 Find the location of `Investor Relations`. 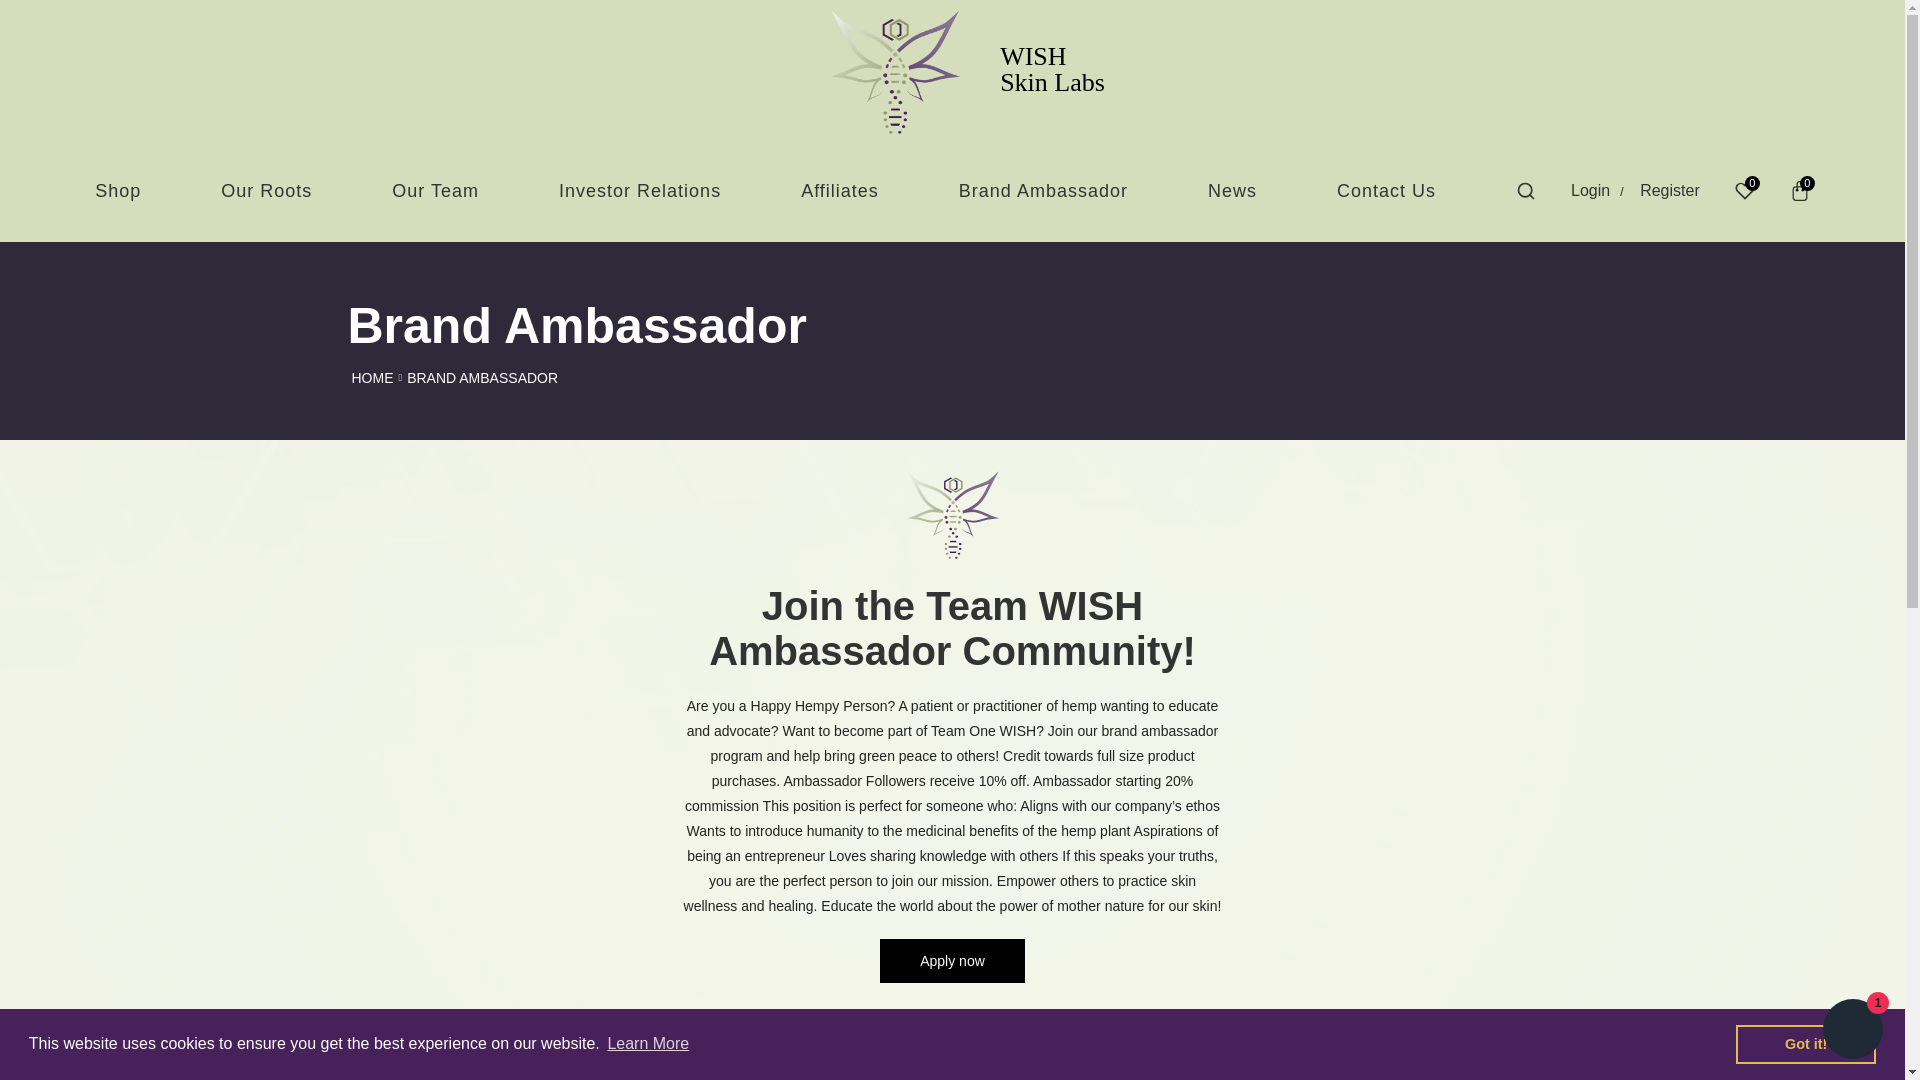

Investor Relations is located at coordinates (640, 191).